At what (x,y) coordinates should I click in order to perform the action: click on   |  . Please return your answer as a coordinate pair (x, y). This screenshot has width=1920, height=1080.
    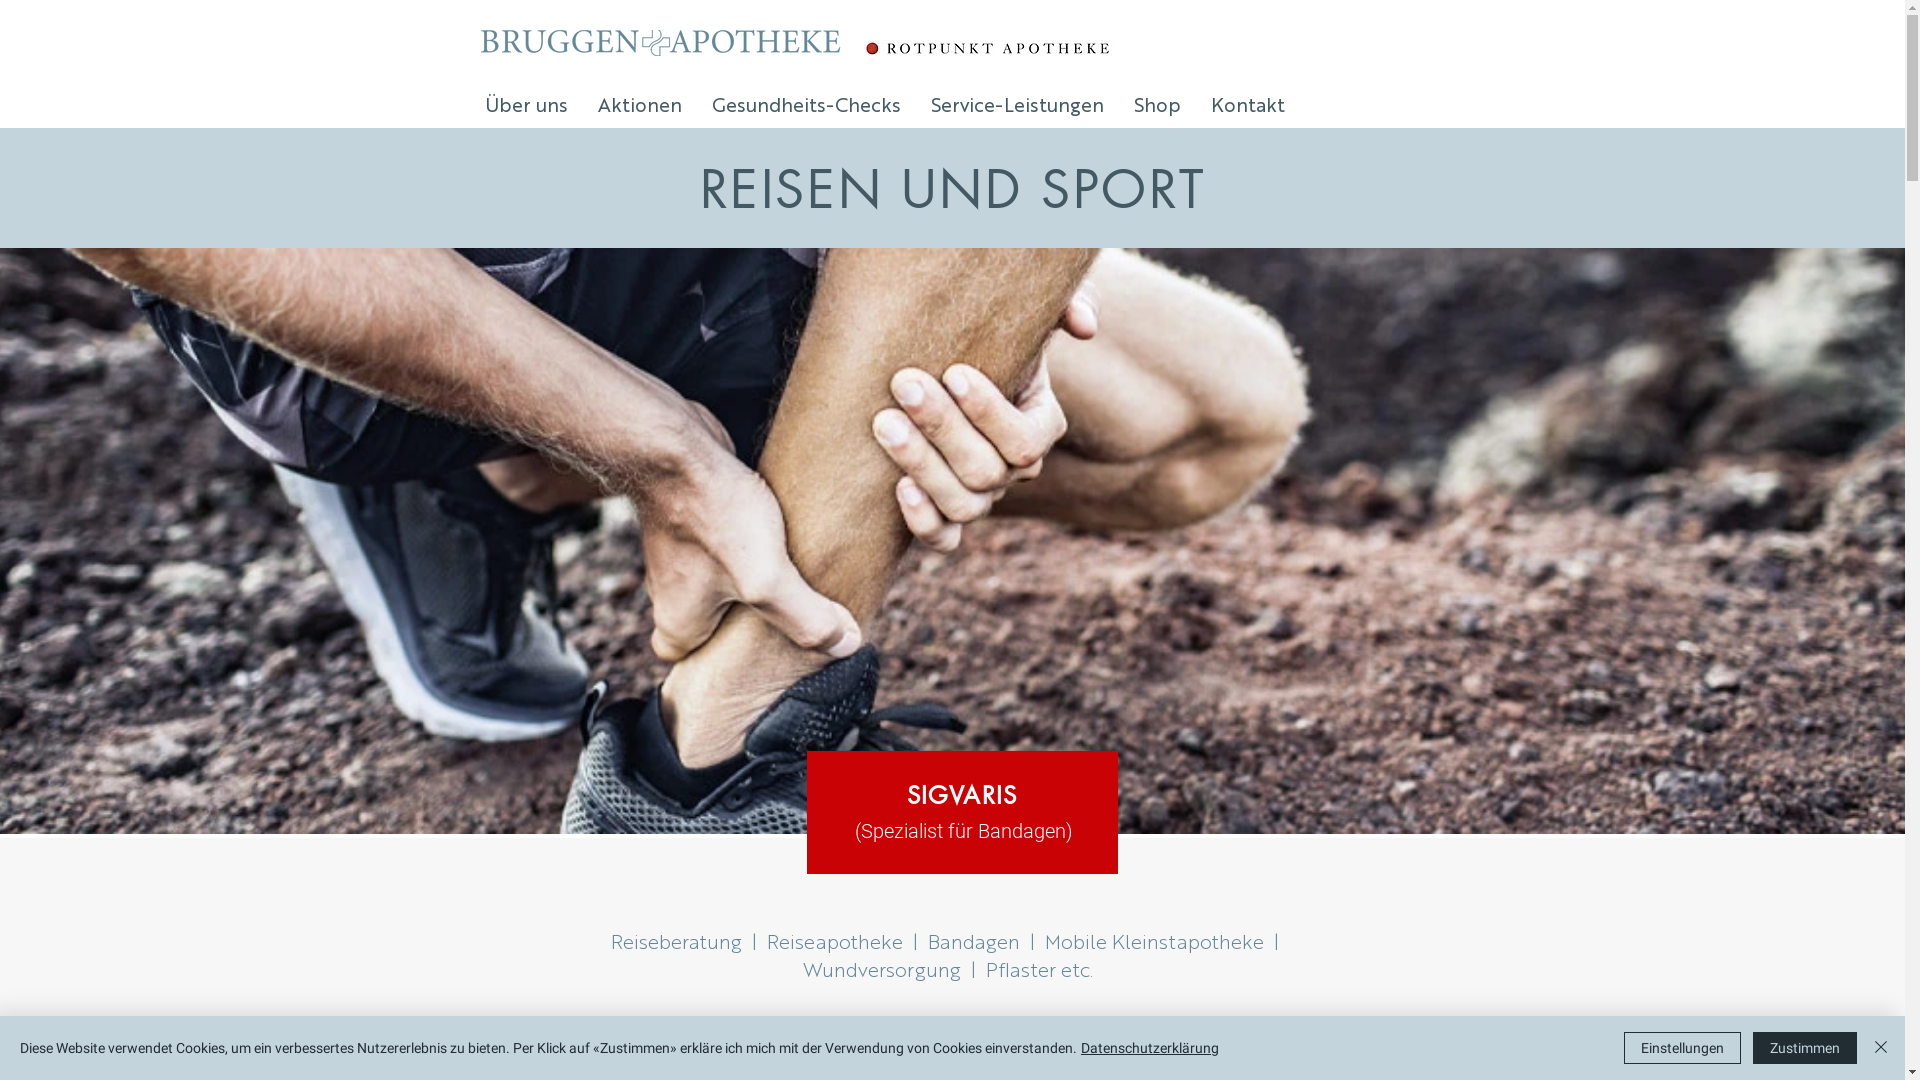
    Looking at the image, I should click on (972, 968).